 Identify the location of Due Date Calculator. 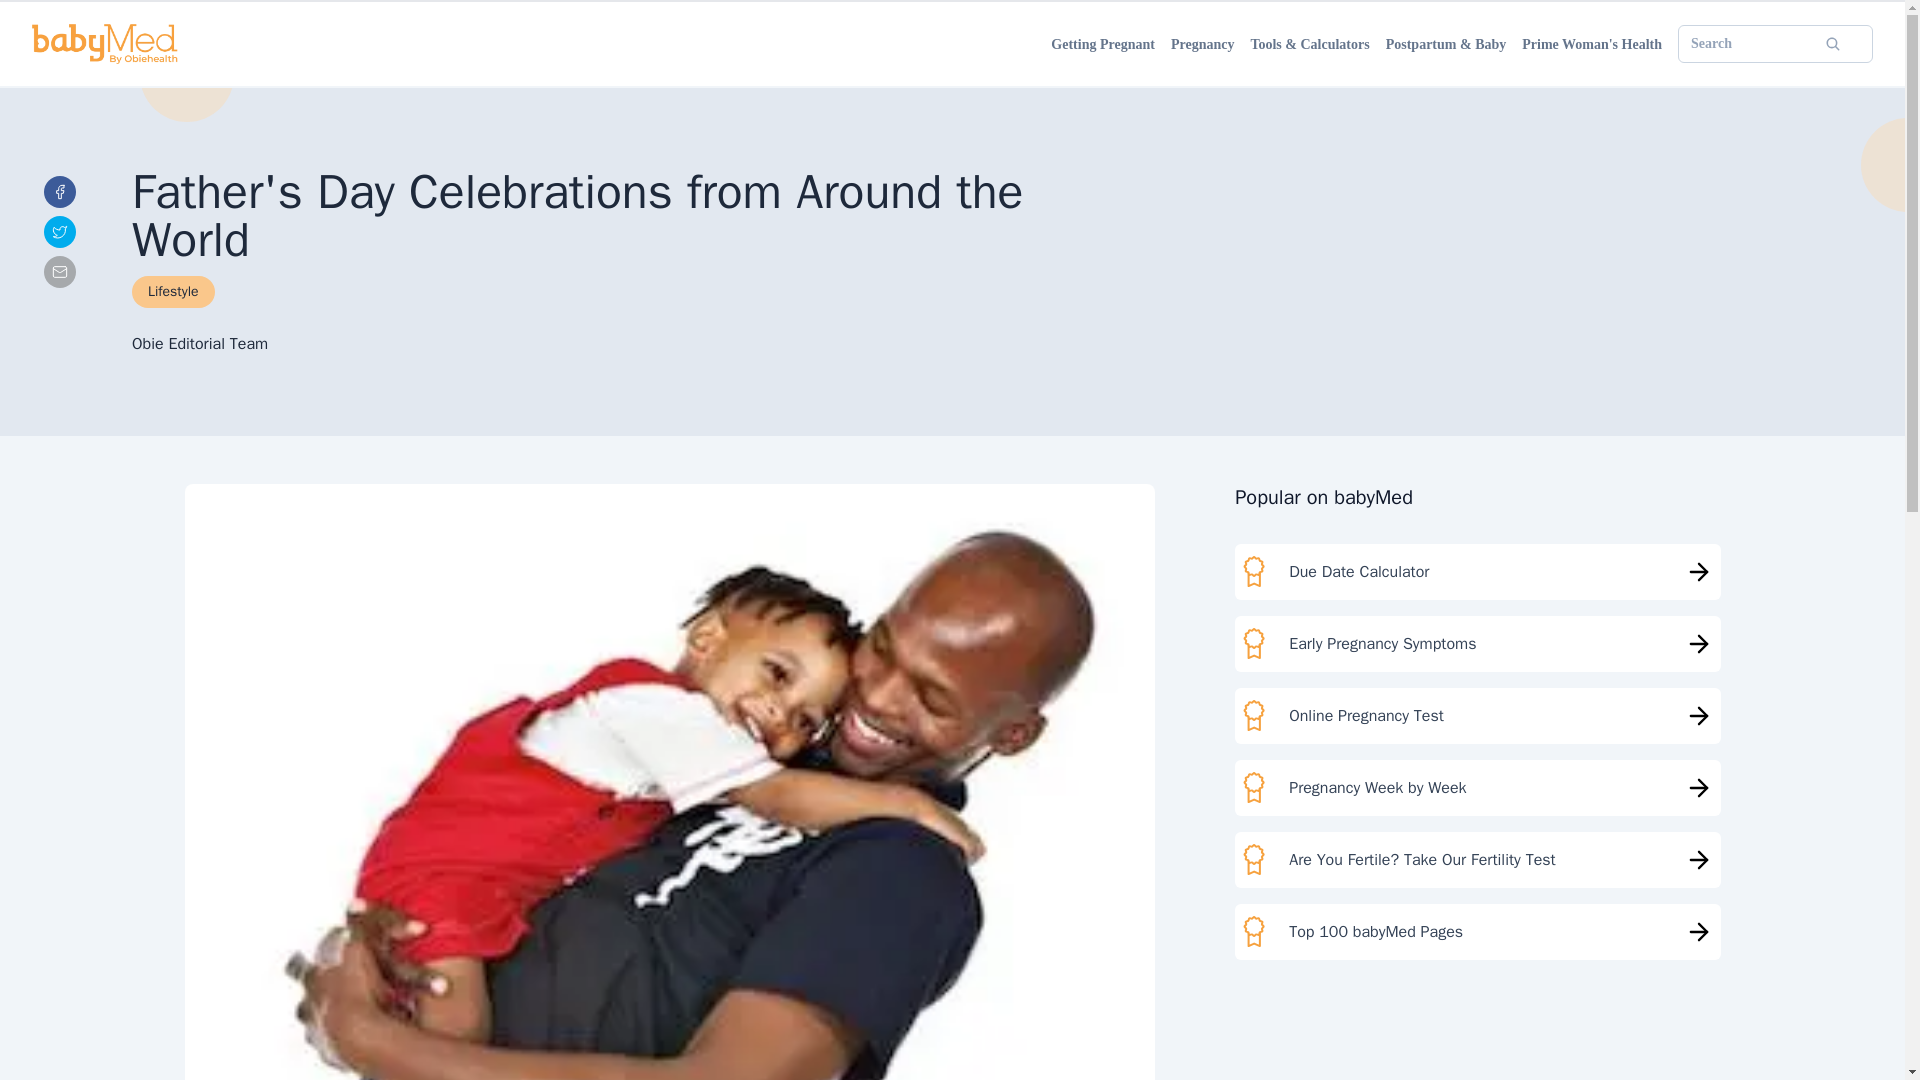
(1477, 572).